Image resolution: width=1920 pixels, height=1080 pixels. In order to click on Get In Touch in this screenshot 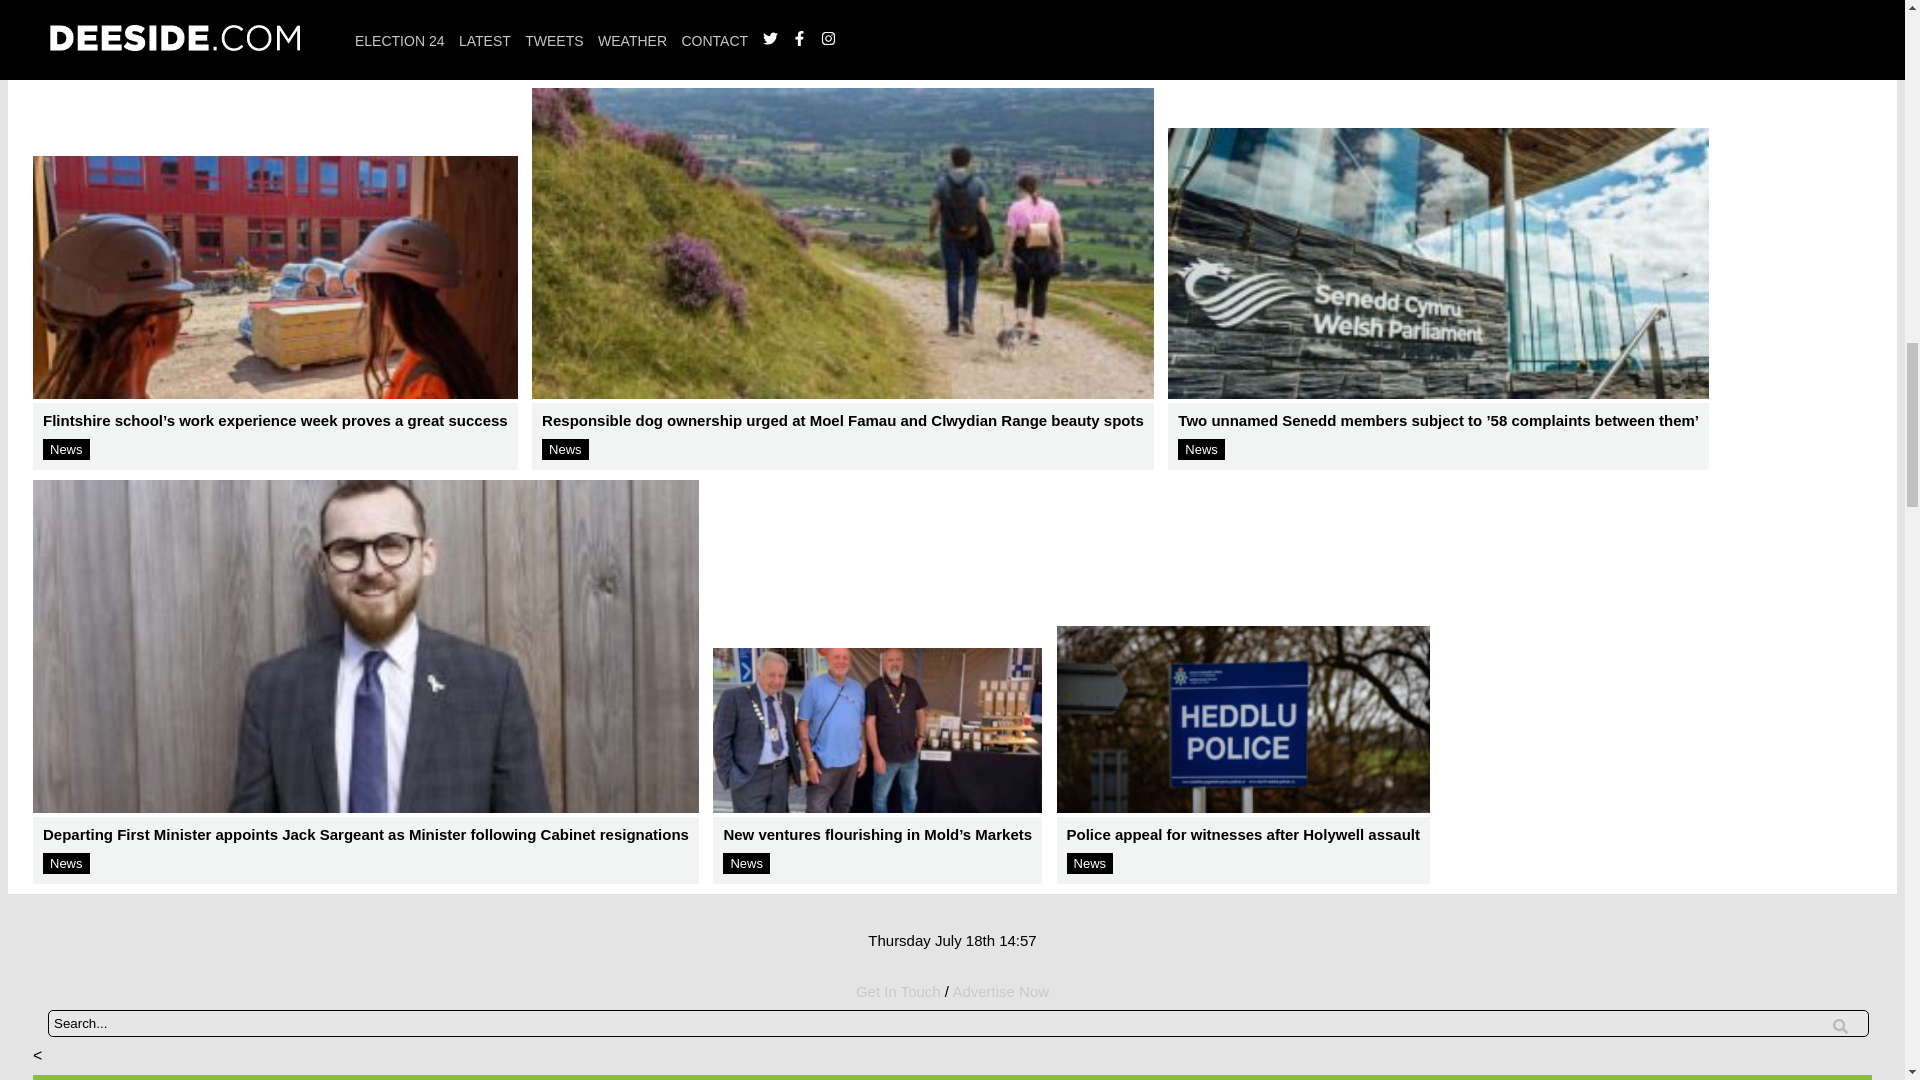, I will do `click(898, 991)`.